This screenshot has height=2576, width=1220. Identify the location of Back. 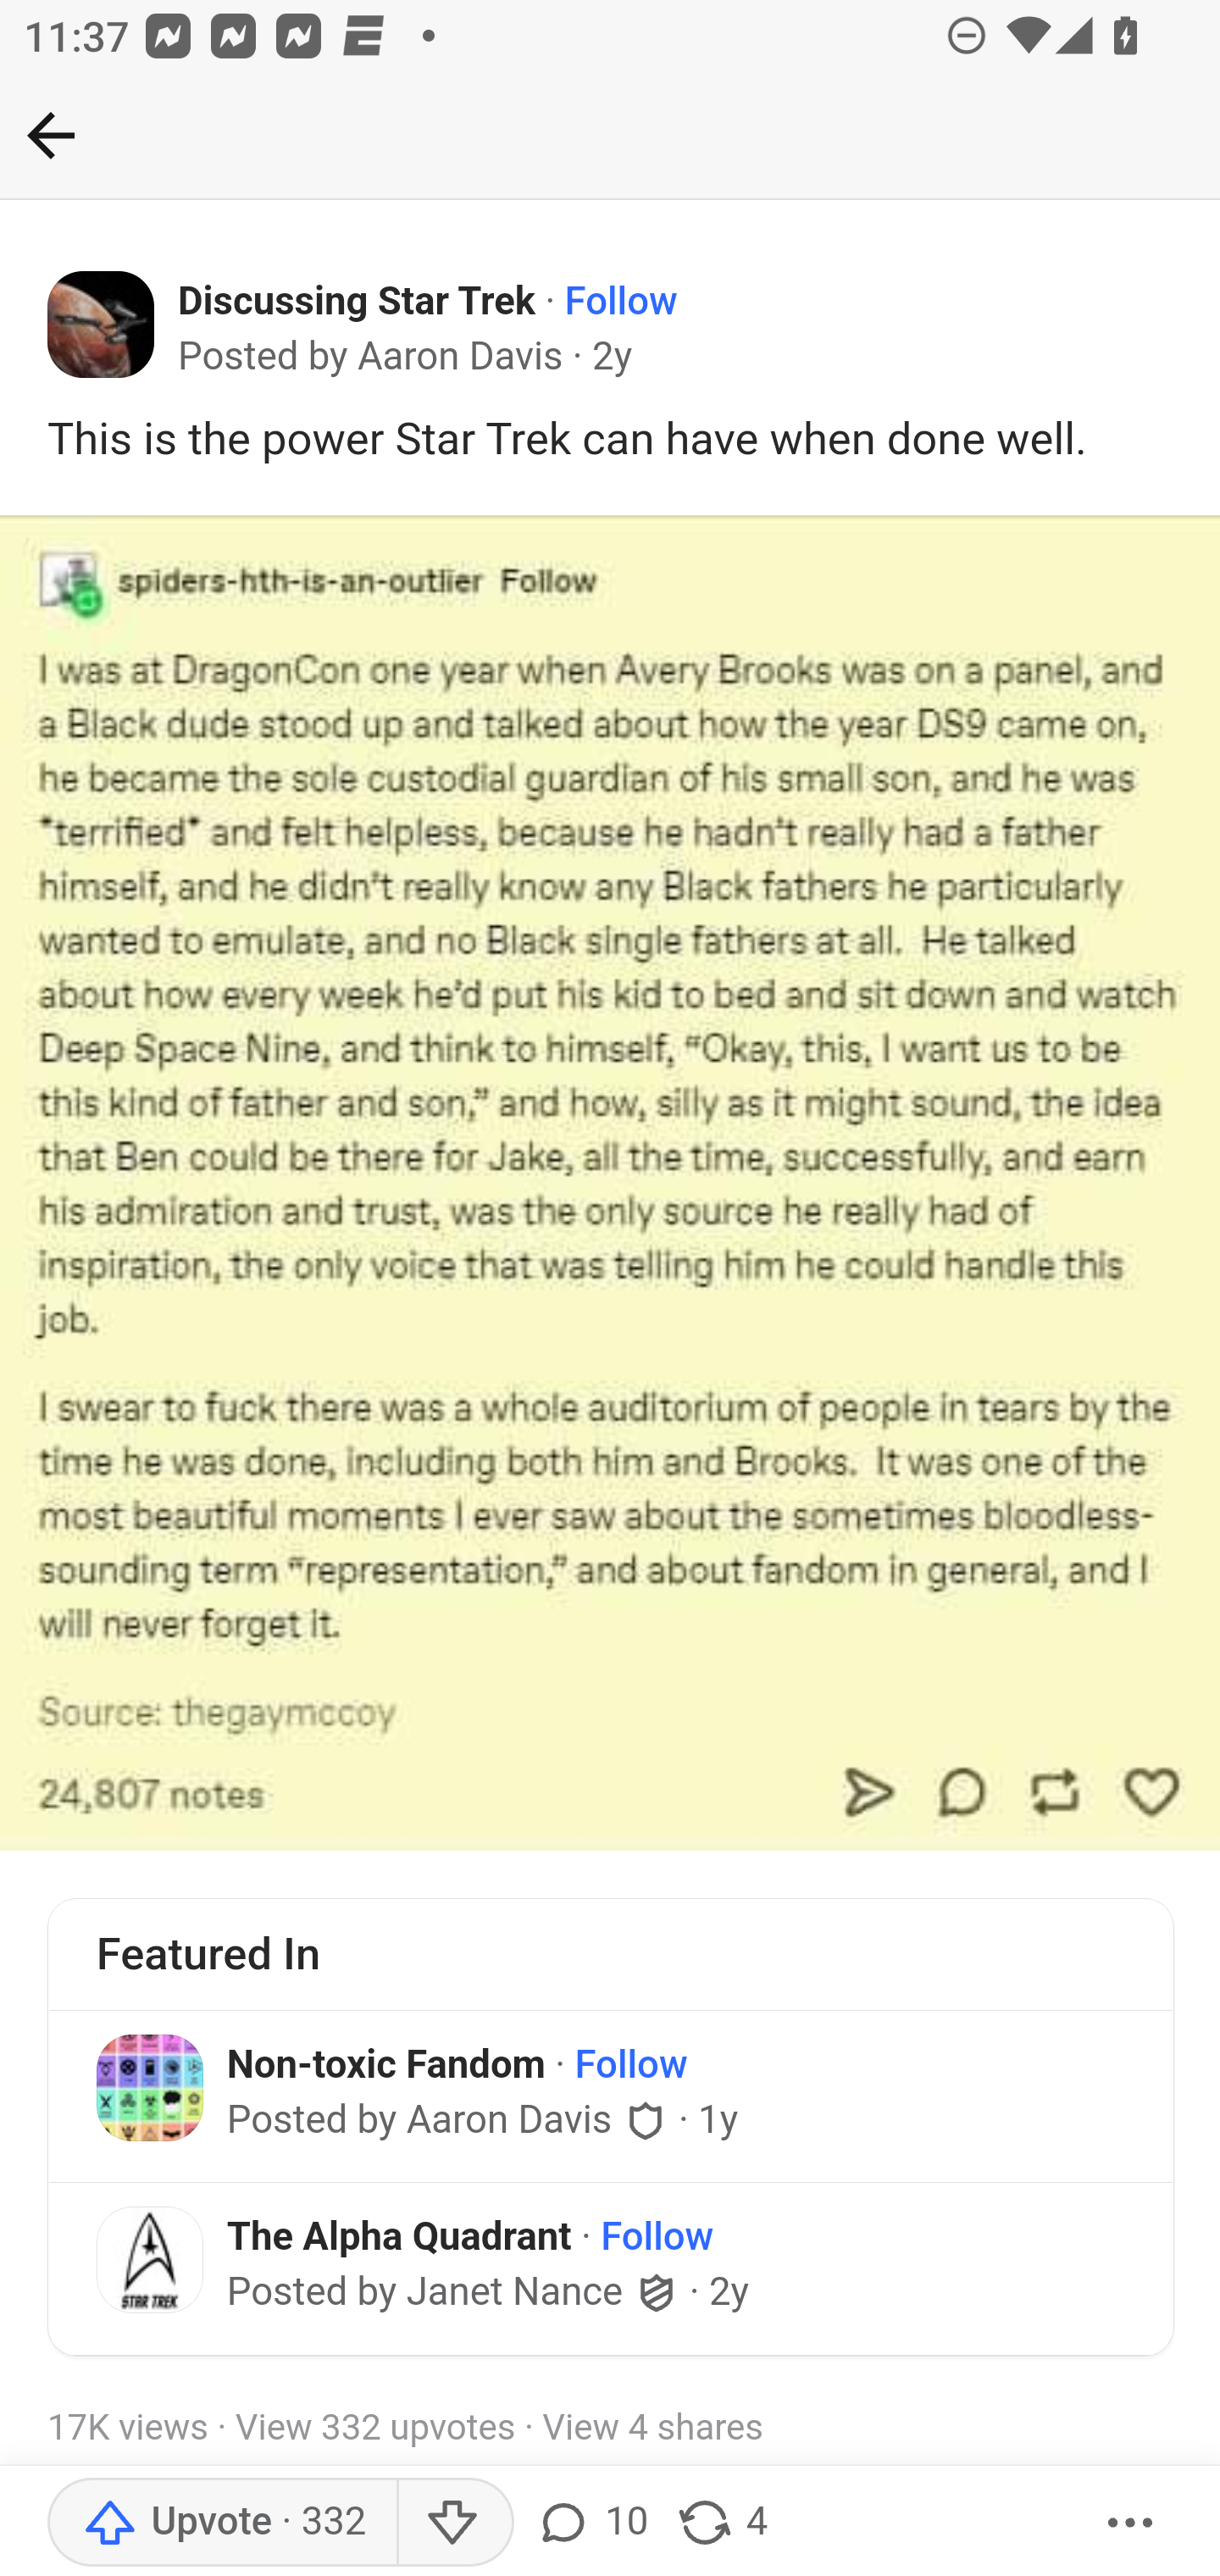
(51, 135).